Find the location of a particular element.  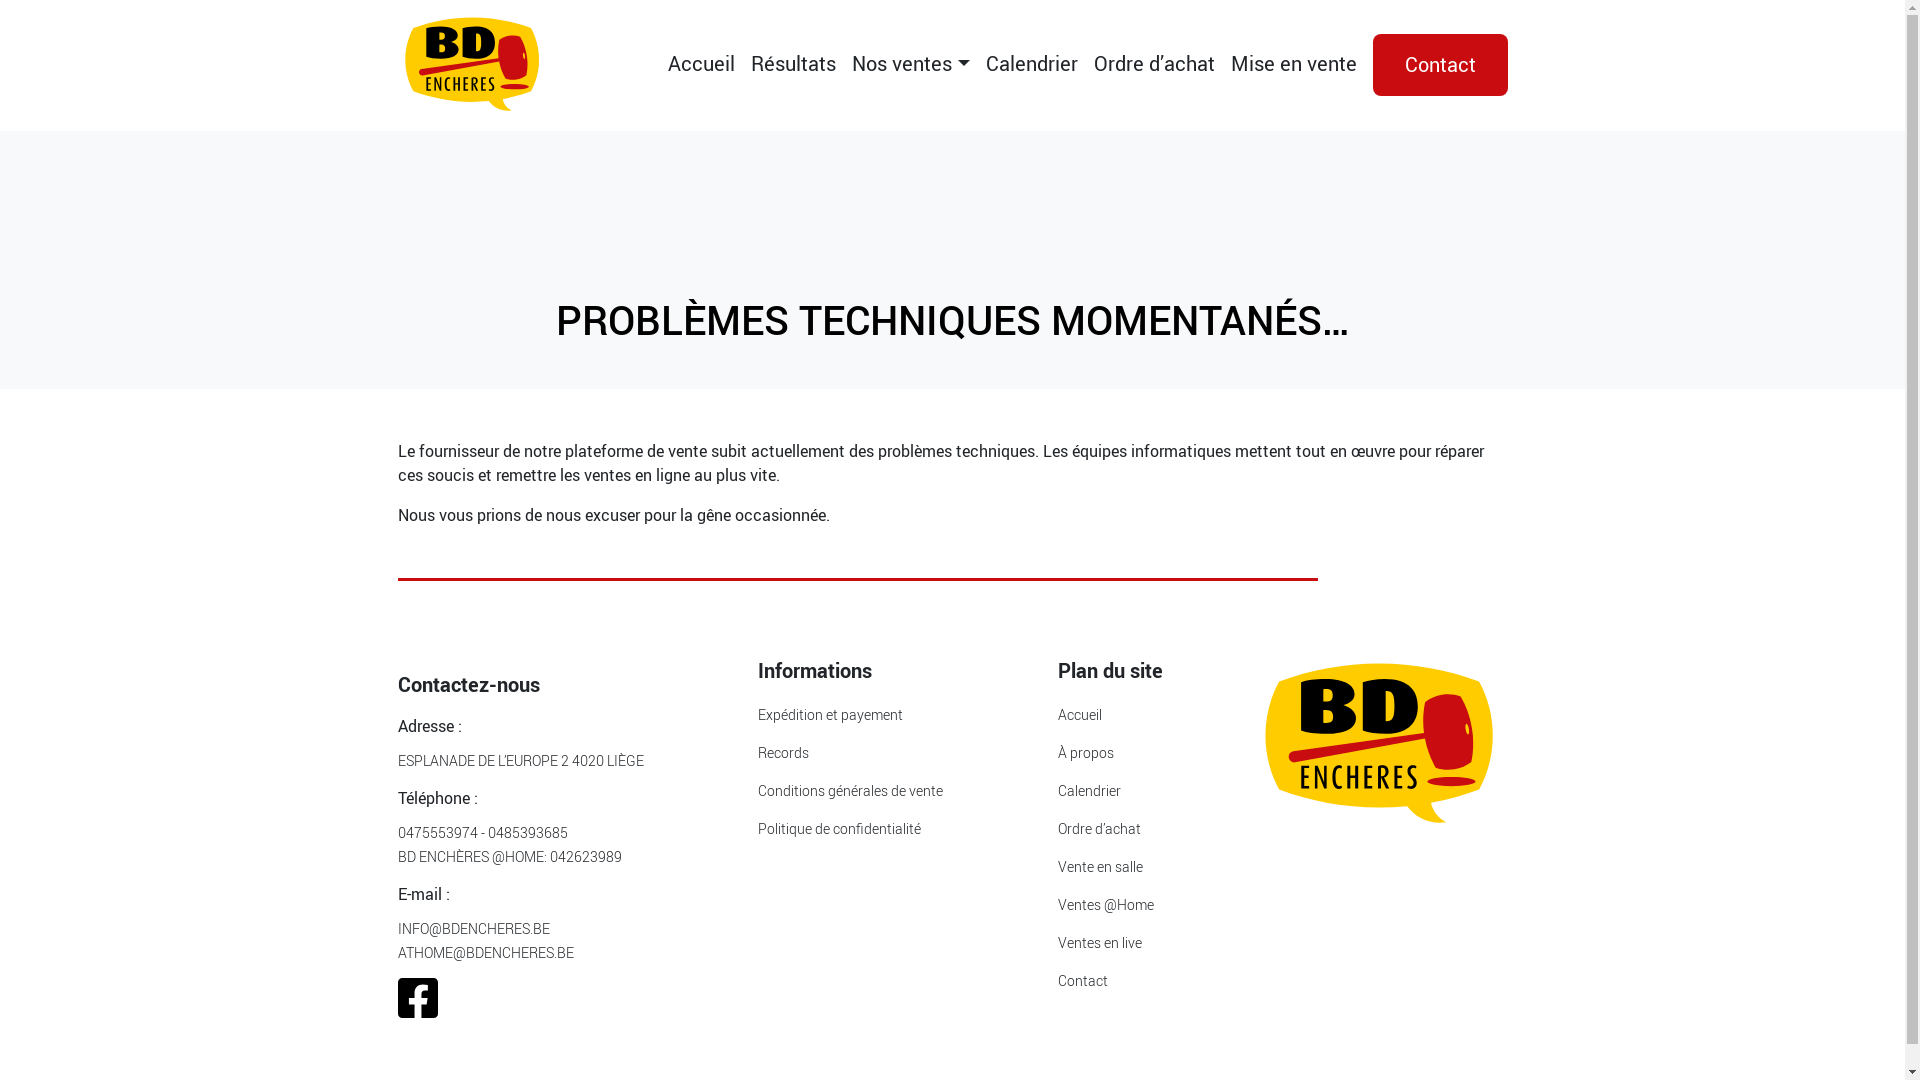

Contact is located at coordinates (1440, 65).